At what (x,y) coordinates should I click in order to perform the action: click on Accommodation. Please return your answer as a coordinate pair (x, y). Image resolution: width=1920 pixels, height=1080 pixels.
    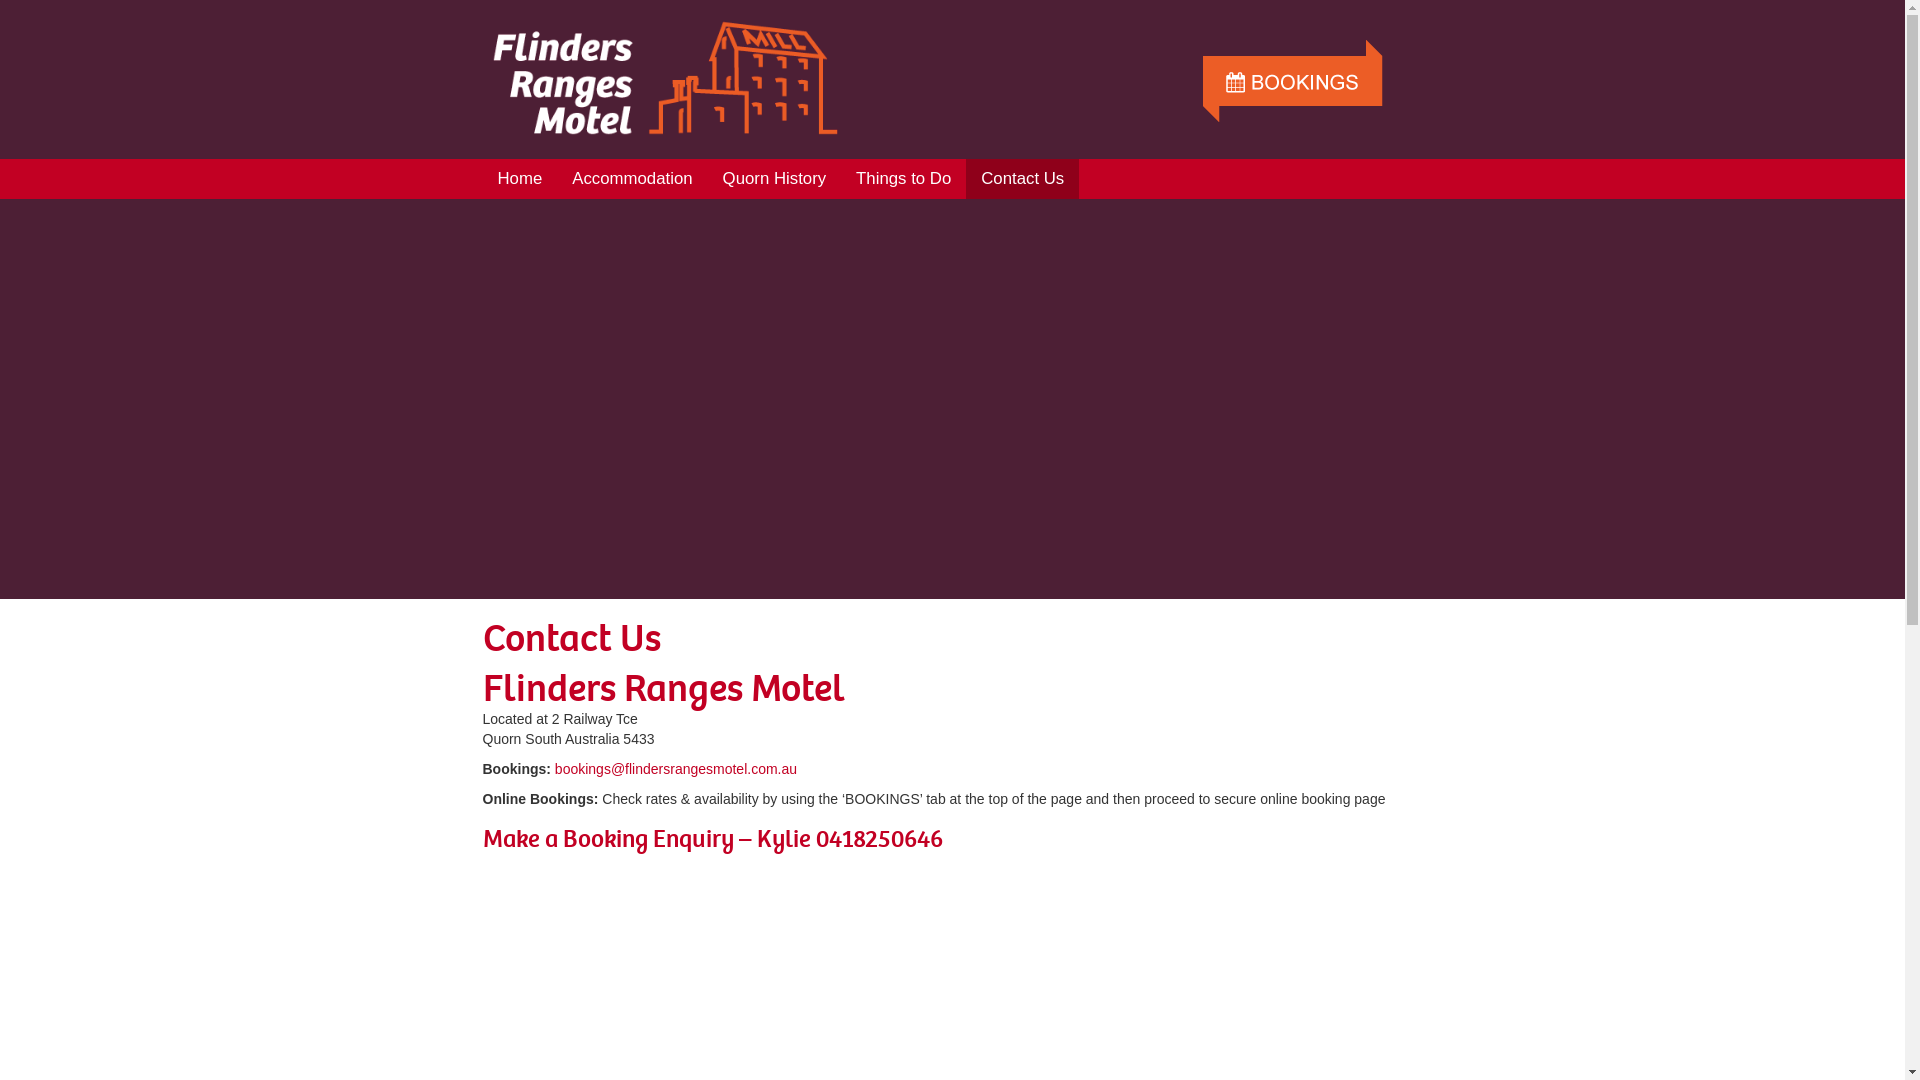
    Looking at the image, I should click on (632, 179).